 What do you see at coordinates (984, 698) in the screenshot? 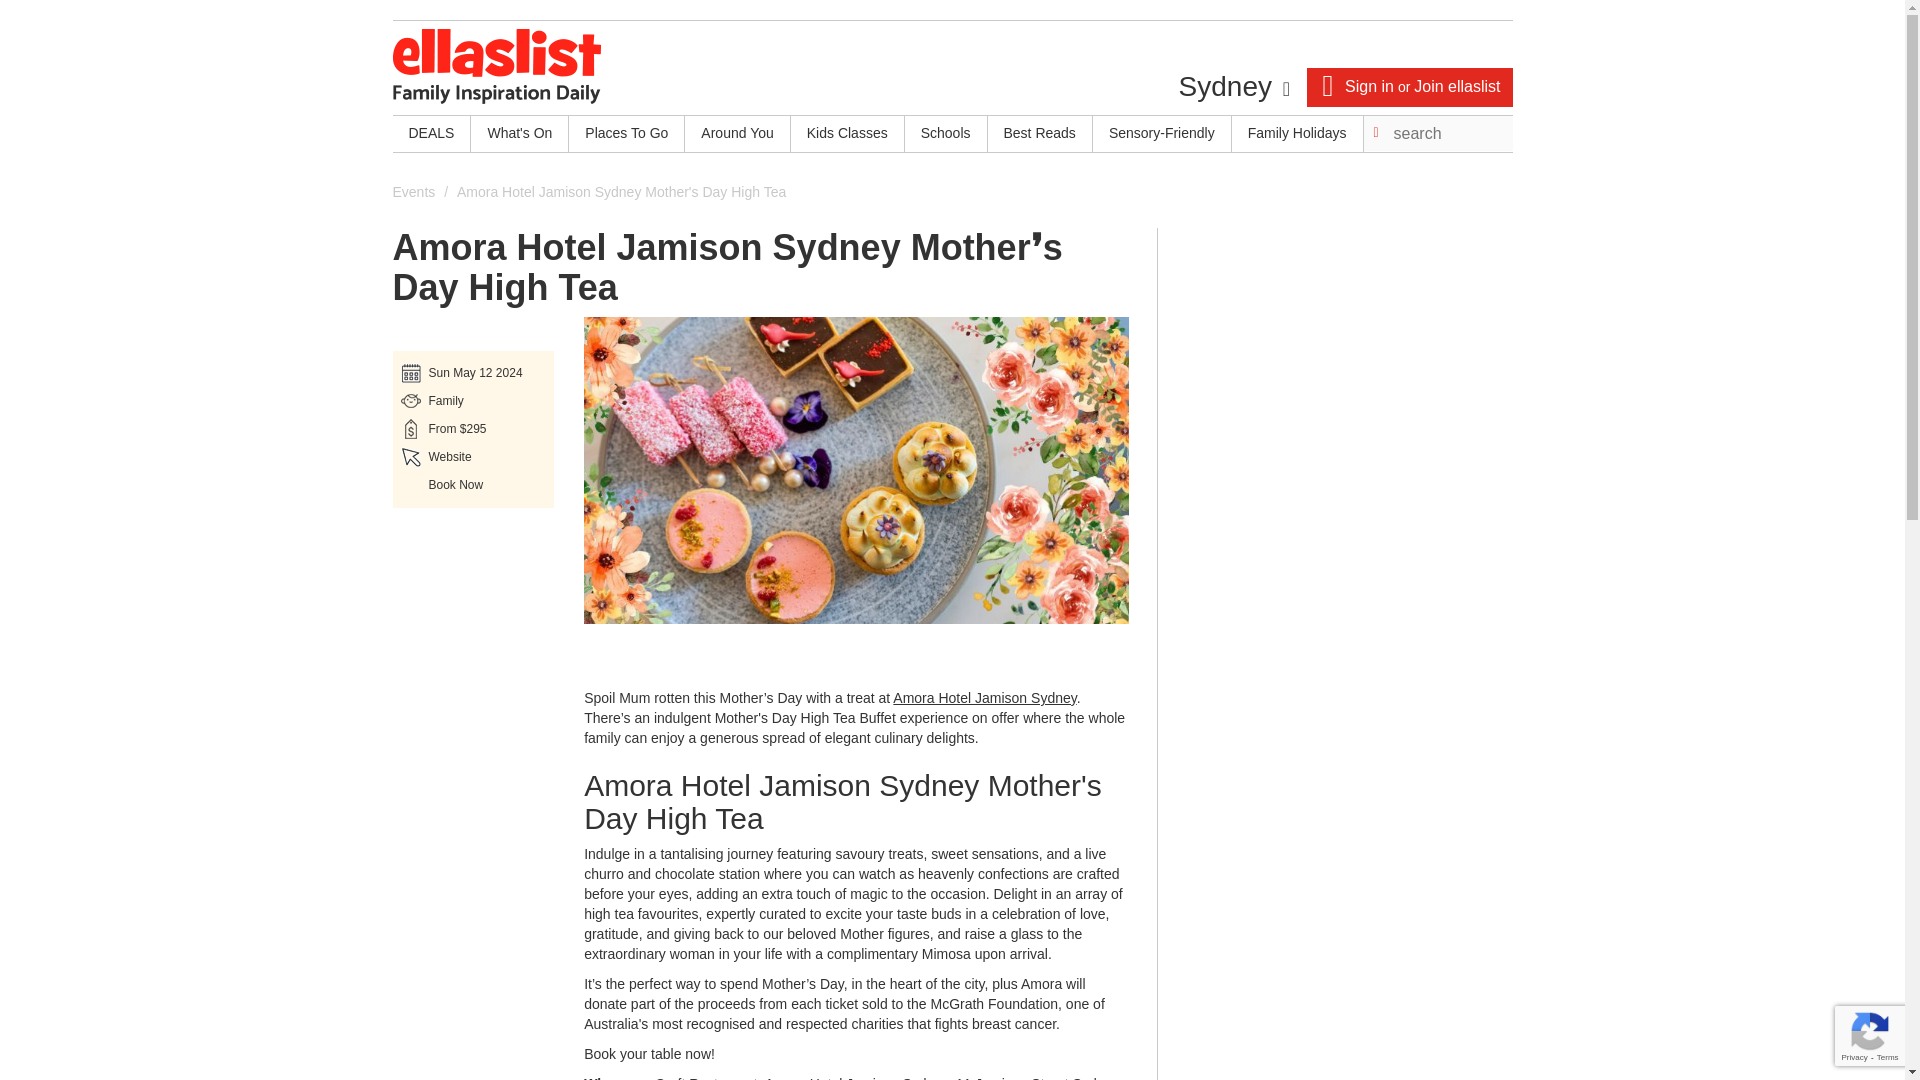
I see `Amora Hotel Jamison Sydney` at bounding box center [984, 698].